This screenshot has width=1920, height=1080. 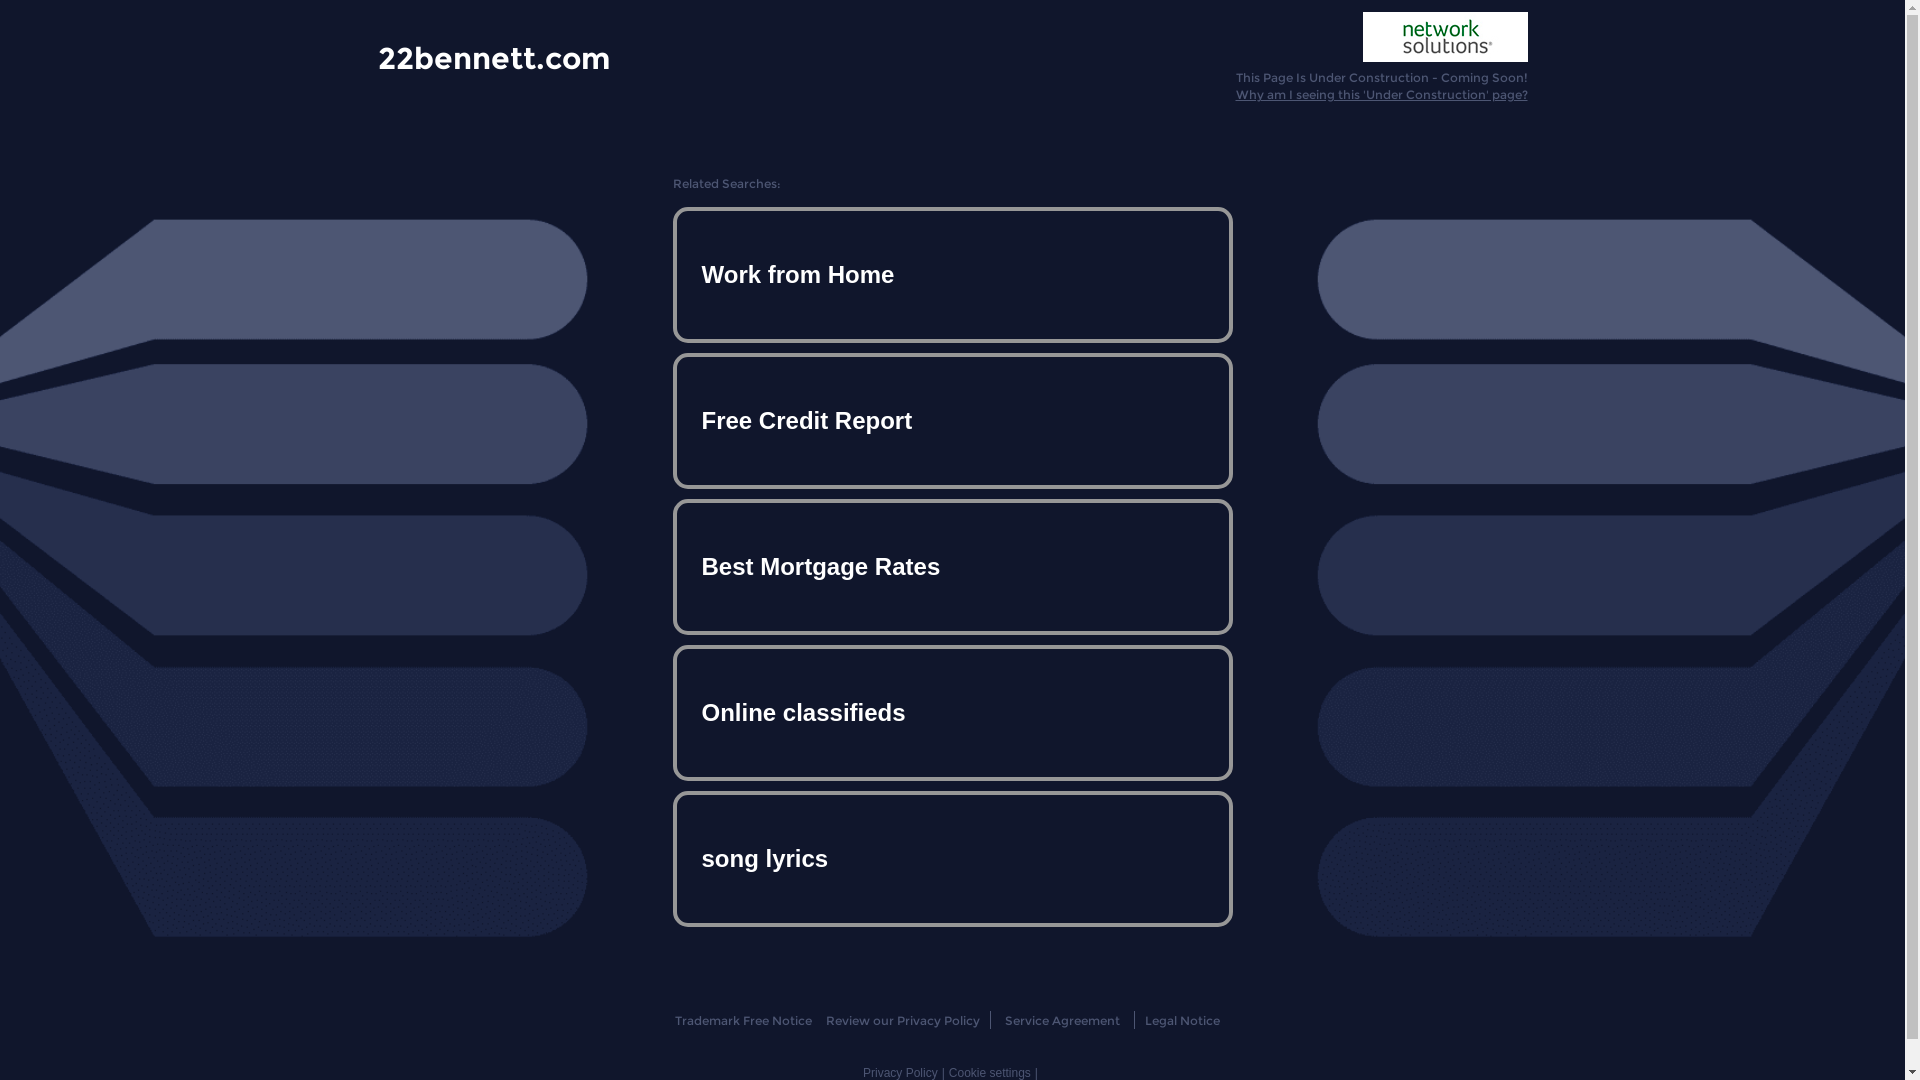 What do you see at coordinates (1382, 94) in the screenshot?
I see `Why am I seeing this 'Under Construction' page?` at bounding box center [1382, 94].